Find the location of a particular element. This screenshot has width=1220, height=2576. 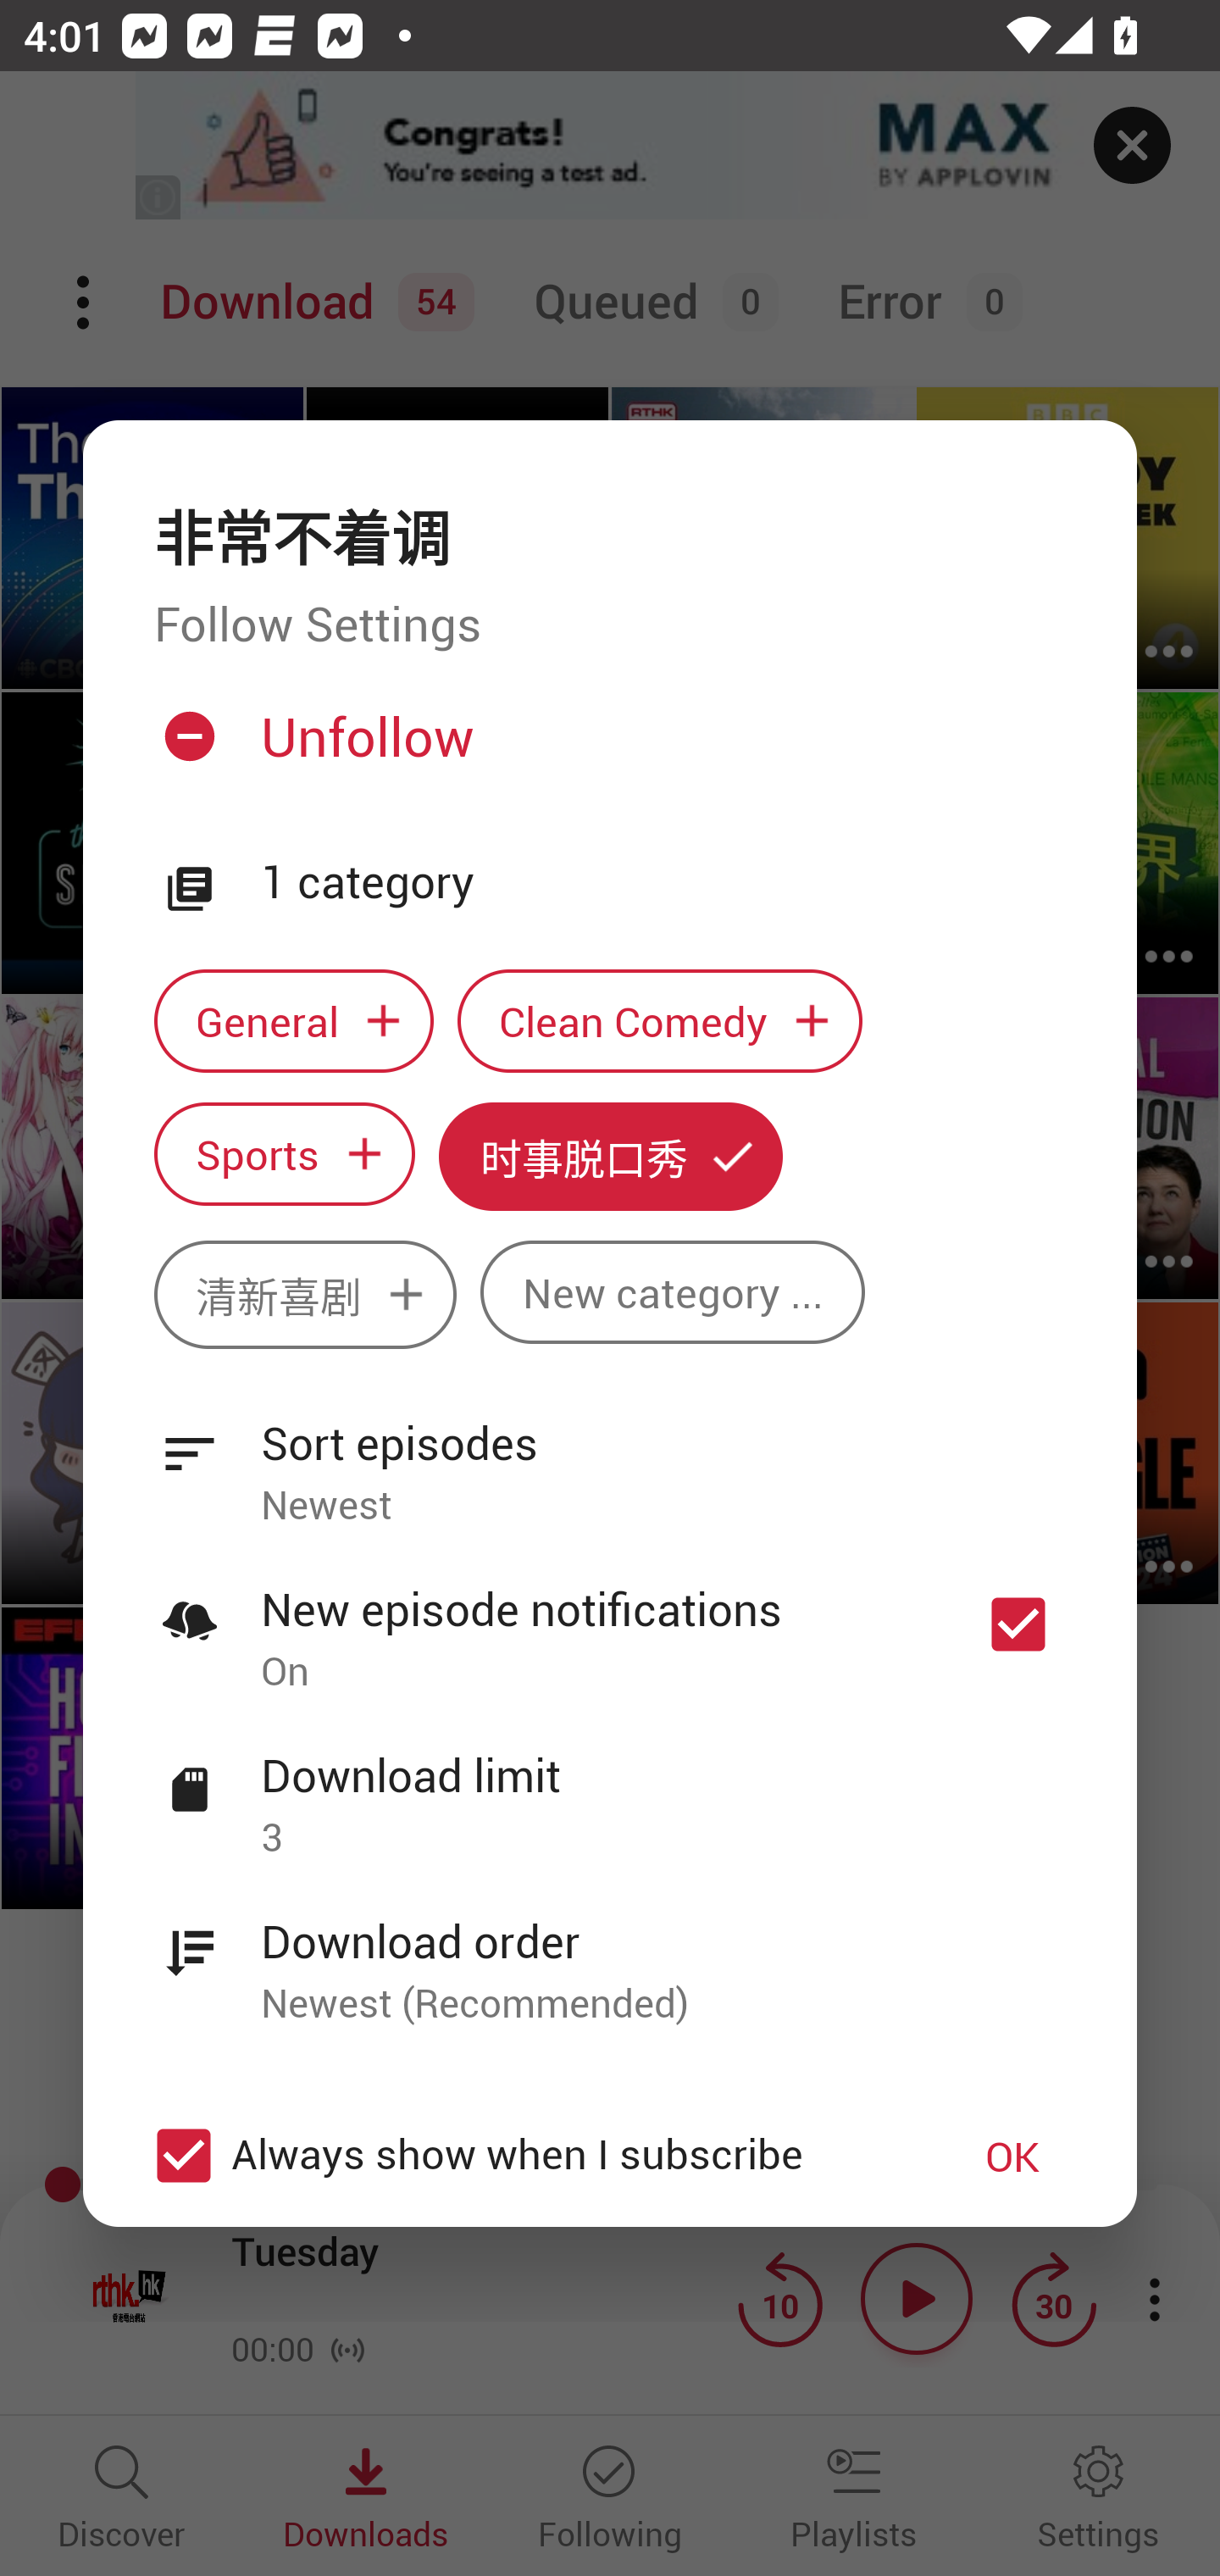

General is located at coordinates (293, 1020).